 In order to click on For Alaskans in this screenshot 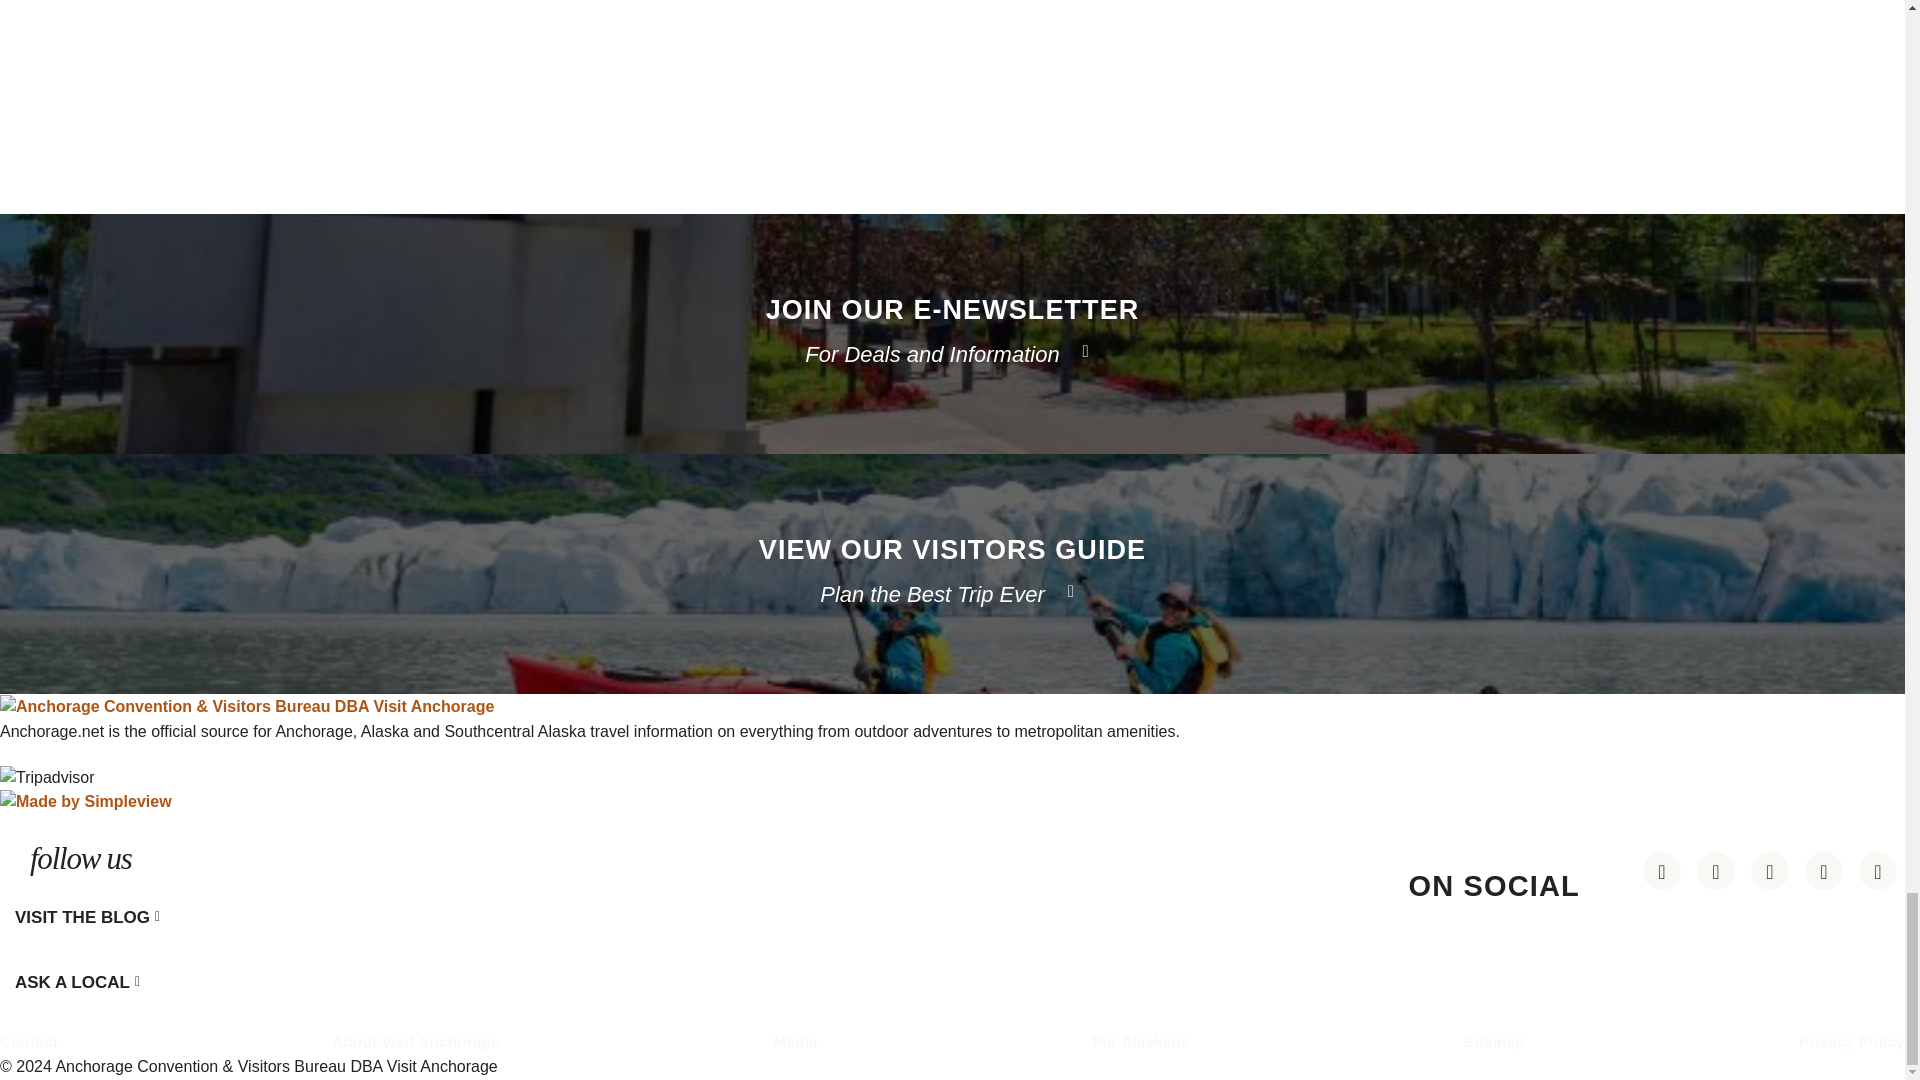, I will do `click(1140, 1040)`.